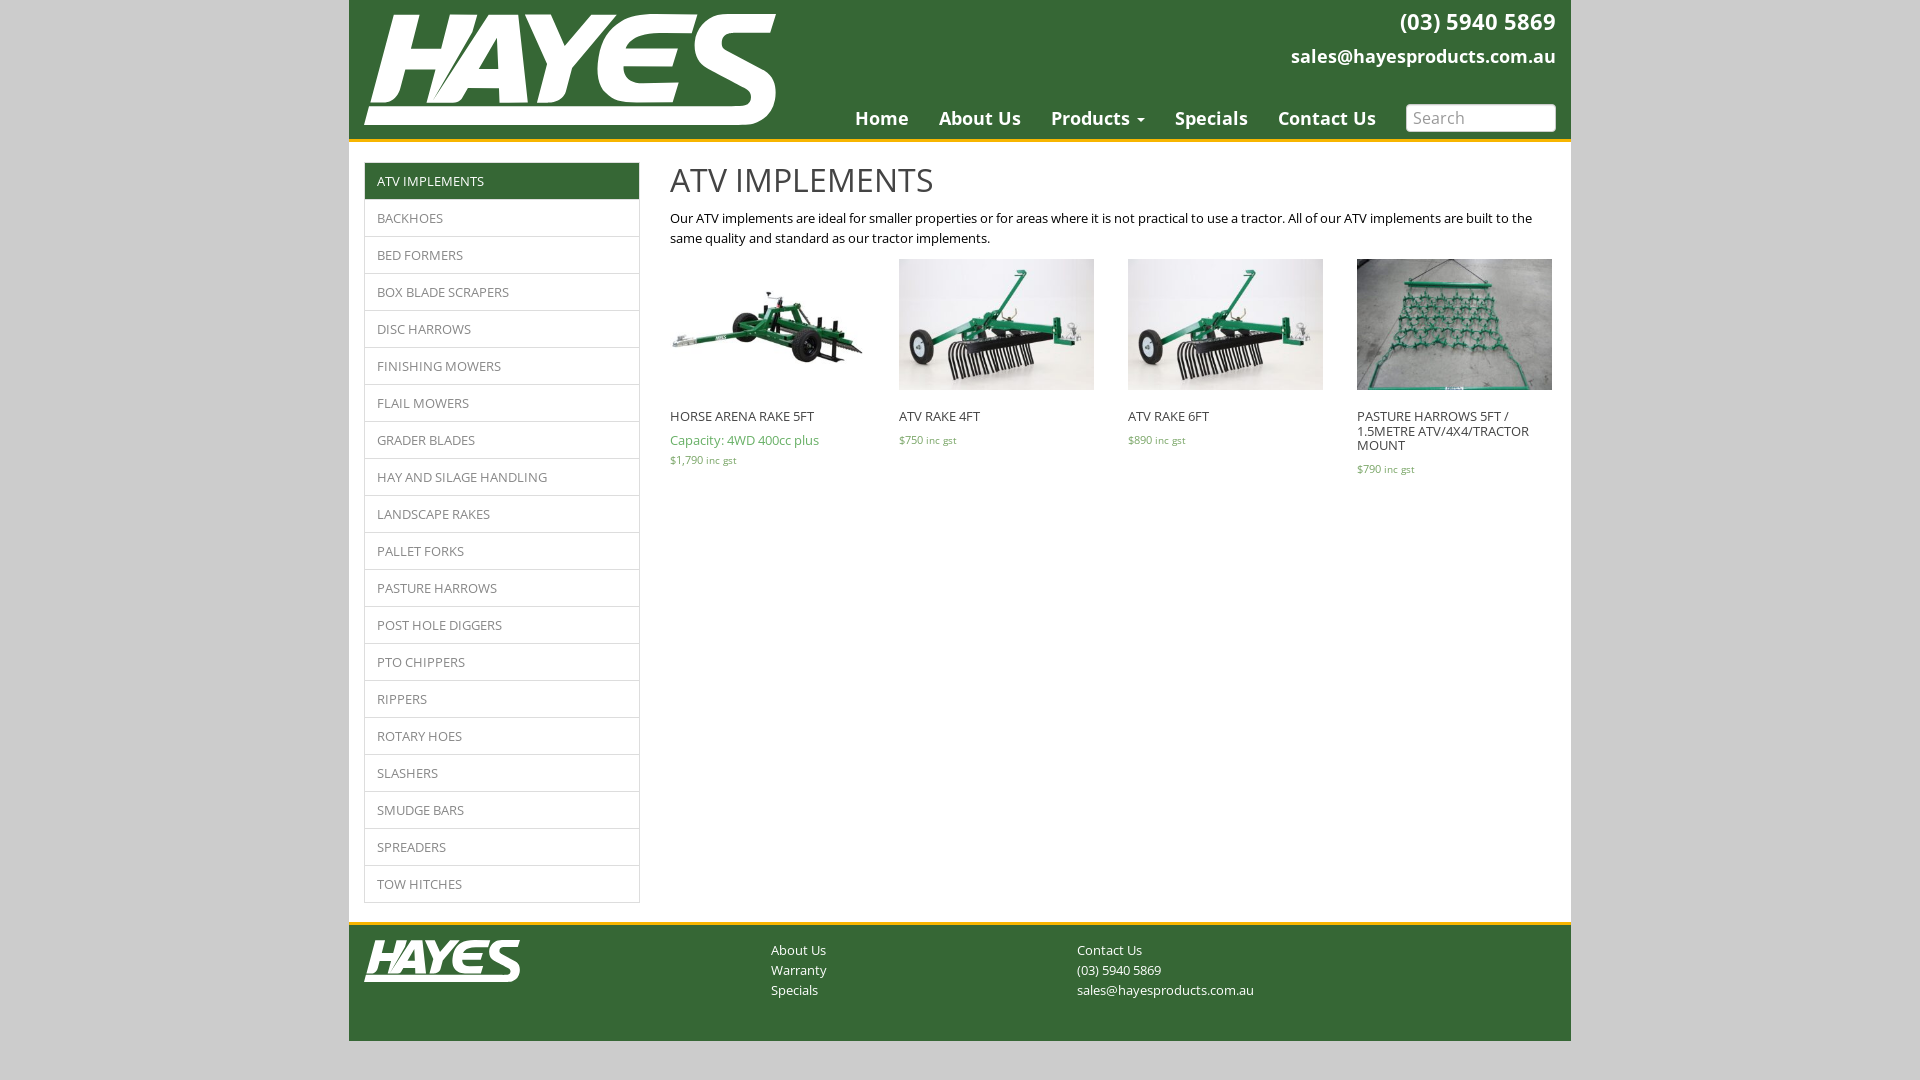 The width and height of the screenshot is (1920, 1080). Describe the element at coordinates (980, 118) in the screenshot. I see `About Us` at that location.